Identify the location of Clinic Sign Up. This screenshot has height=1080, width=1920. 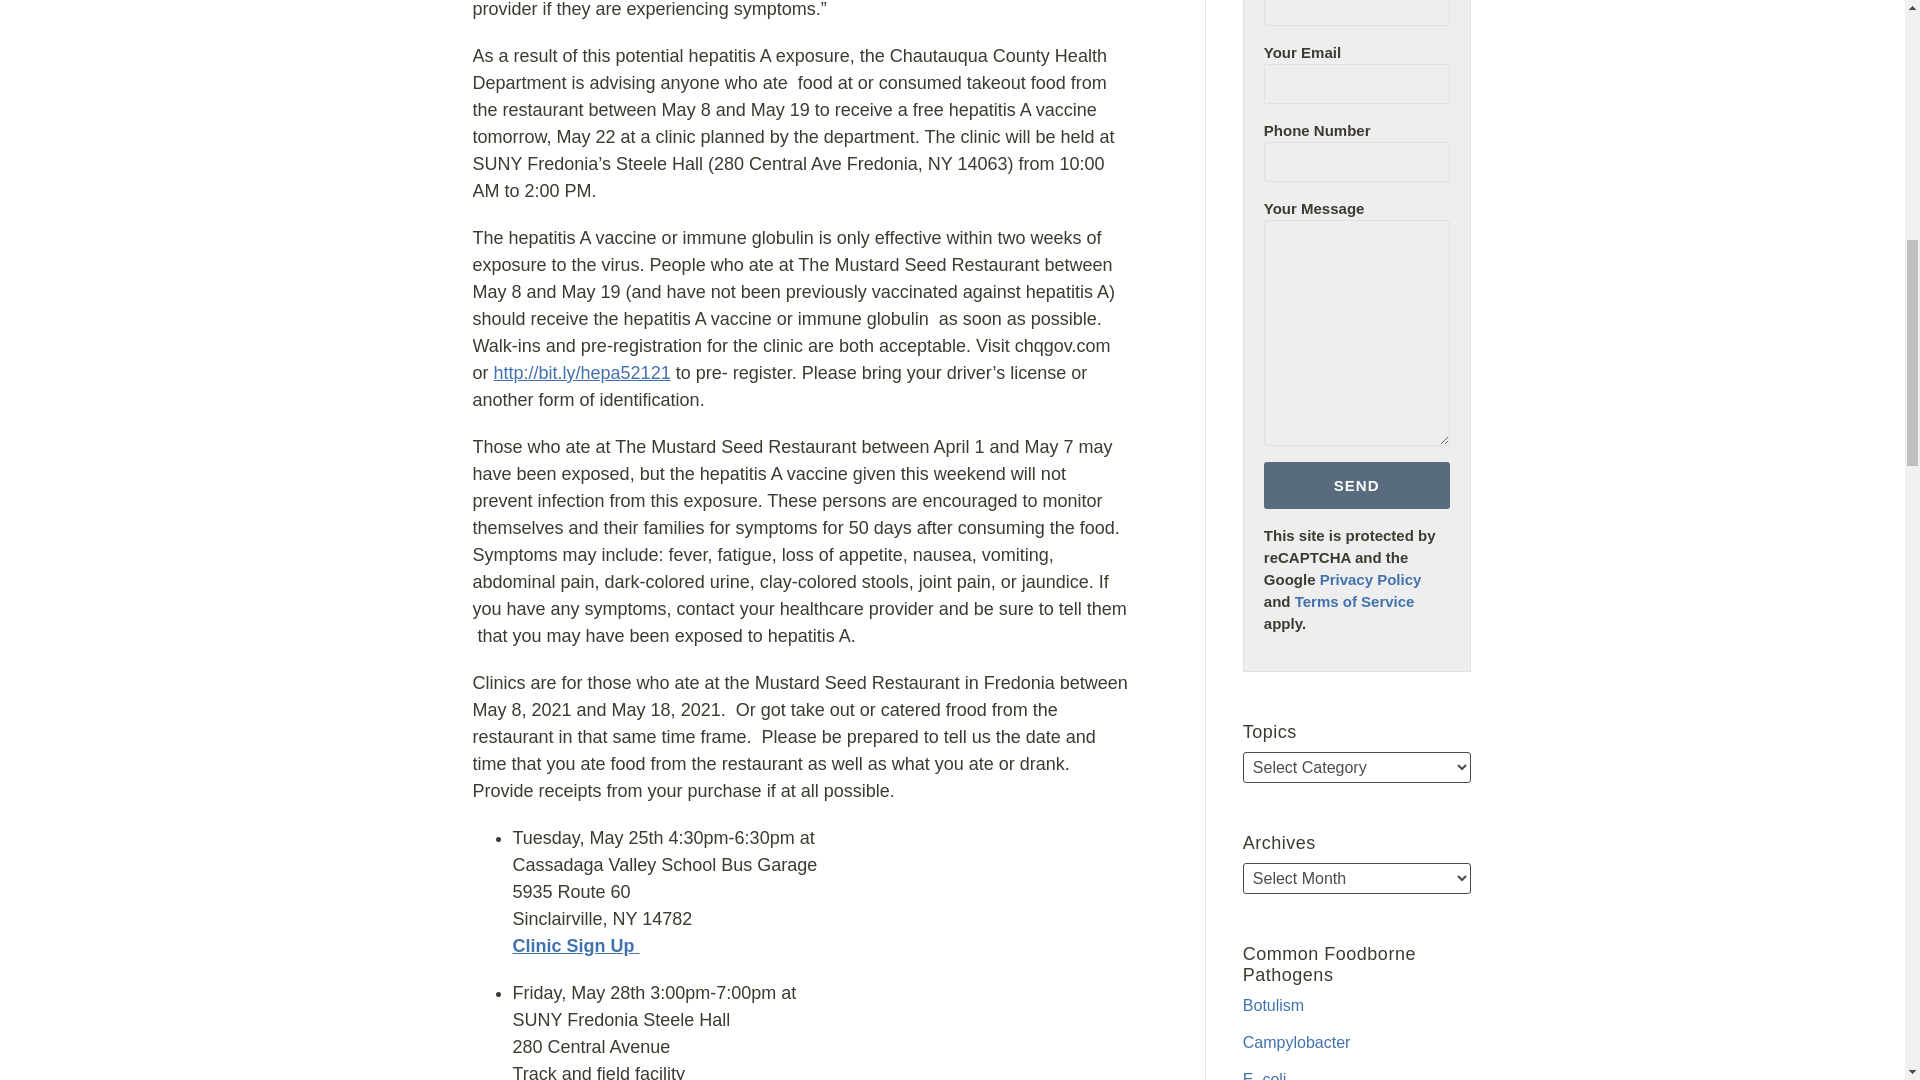
(572, 946).